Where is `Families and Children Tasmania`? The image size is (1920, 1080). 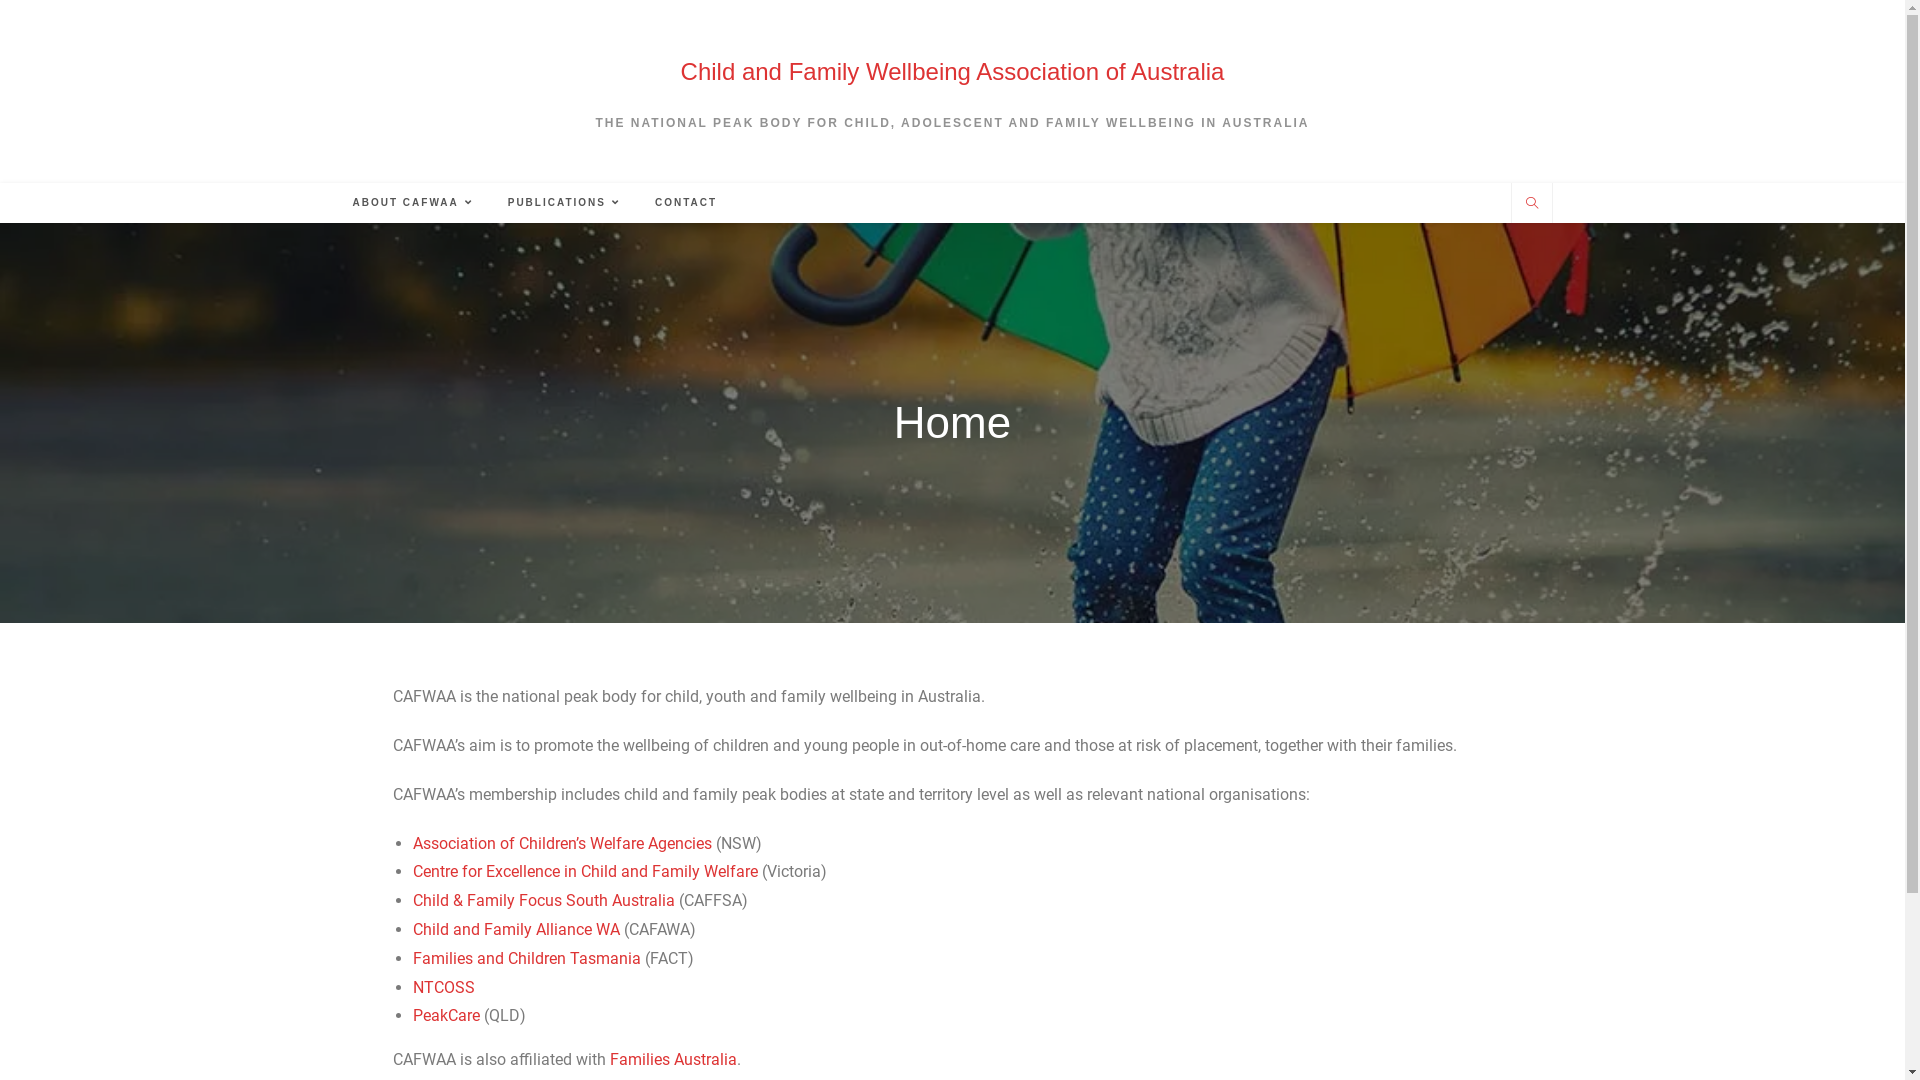
Families and Children Tasmania is located at coordinates (526, 958).